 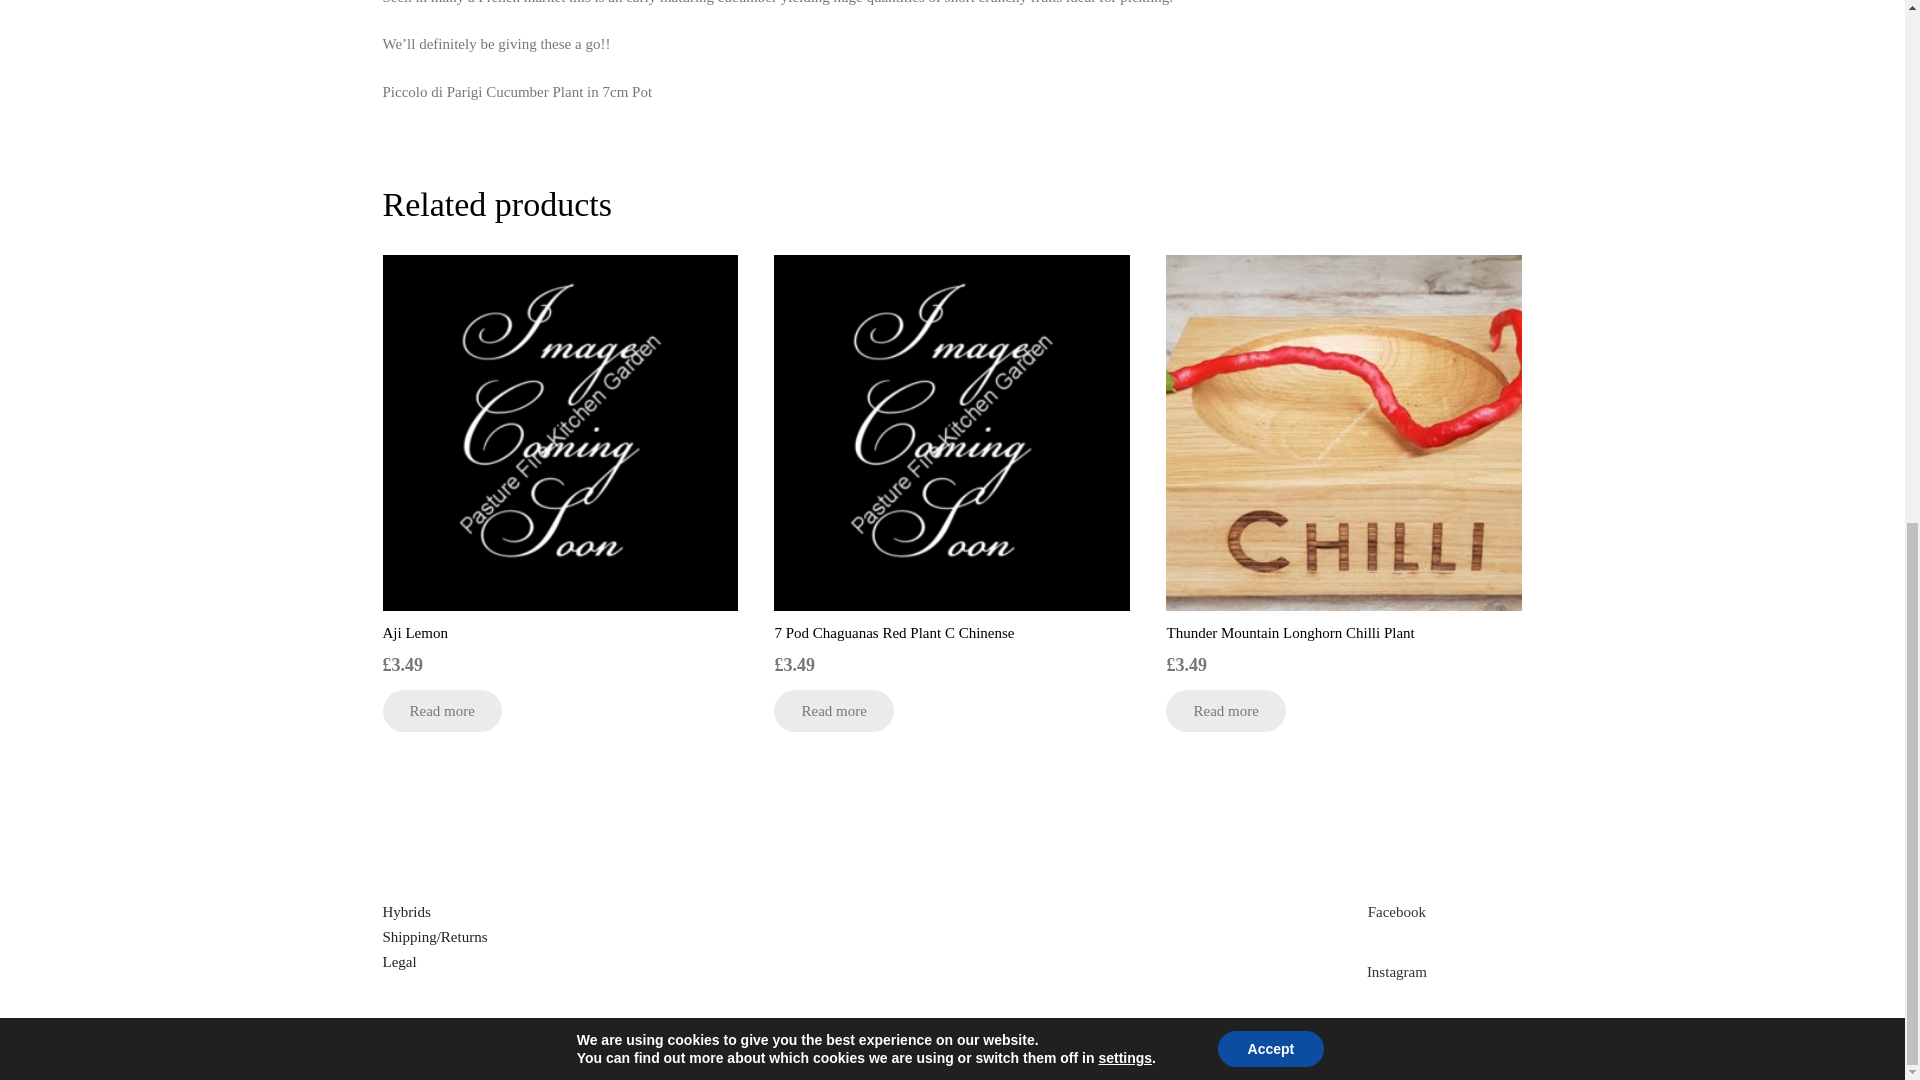 I want to click on Legal, so click(x=399, y=961).